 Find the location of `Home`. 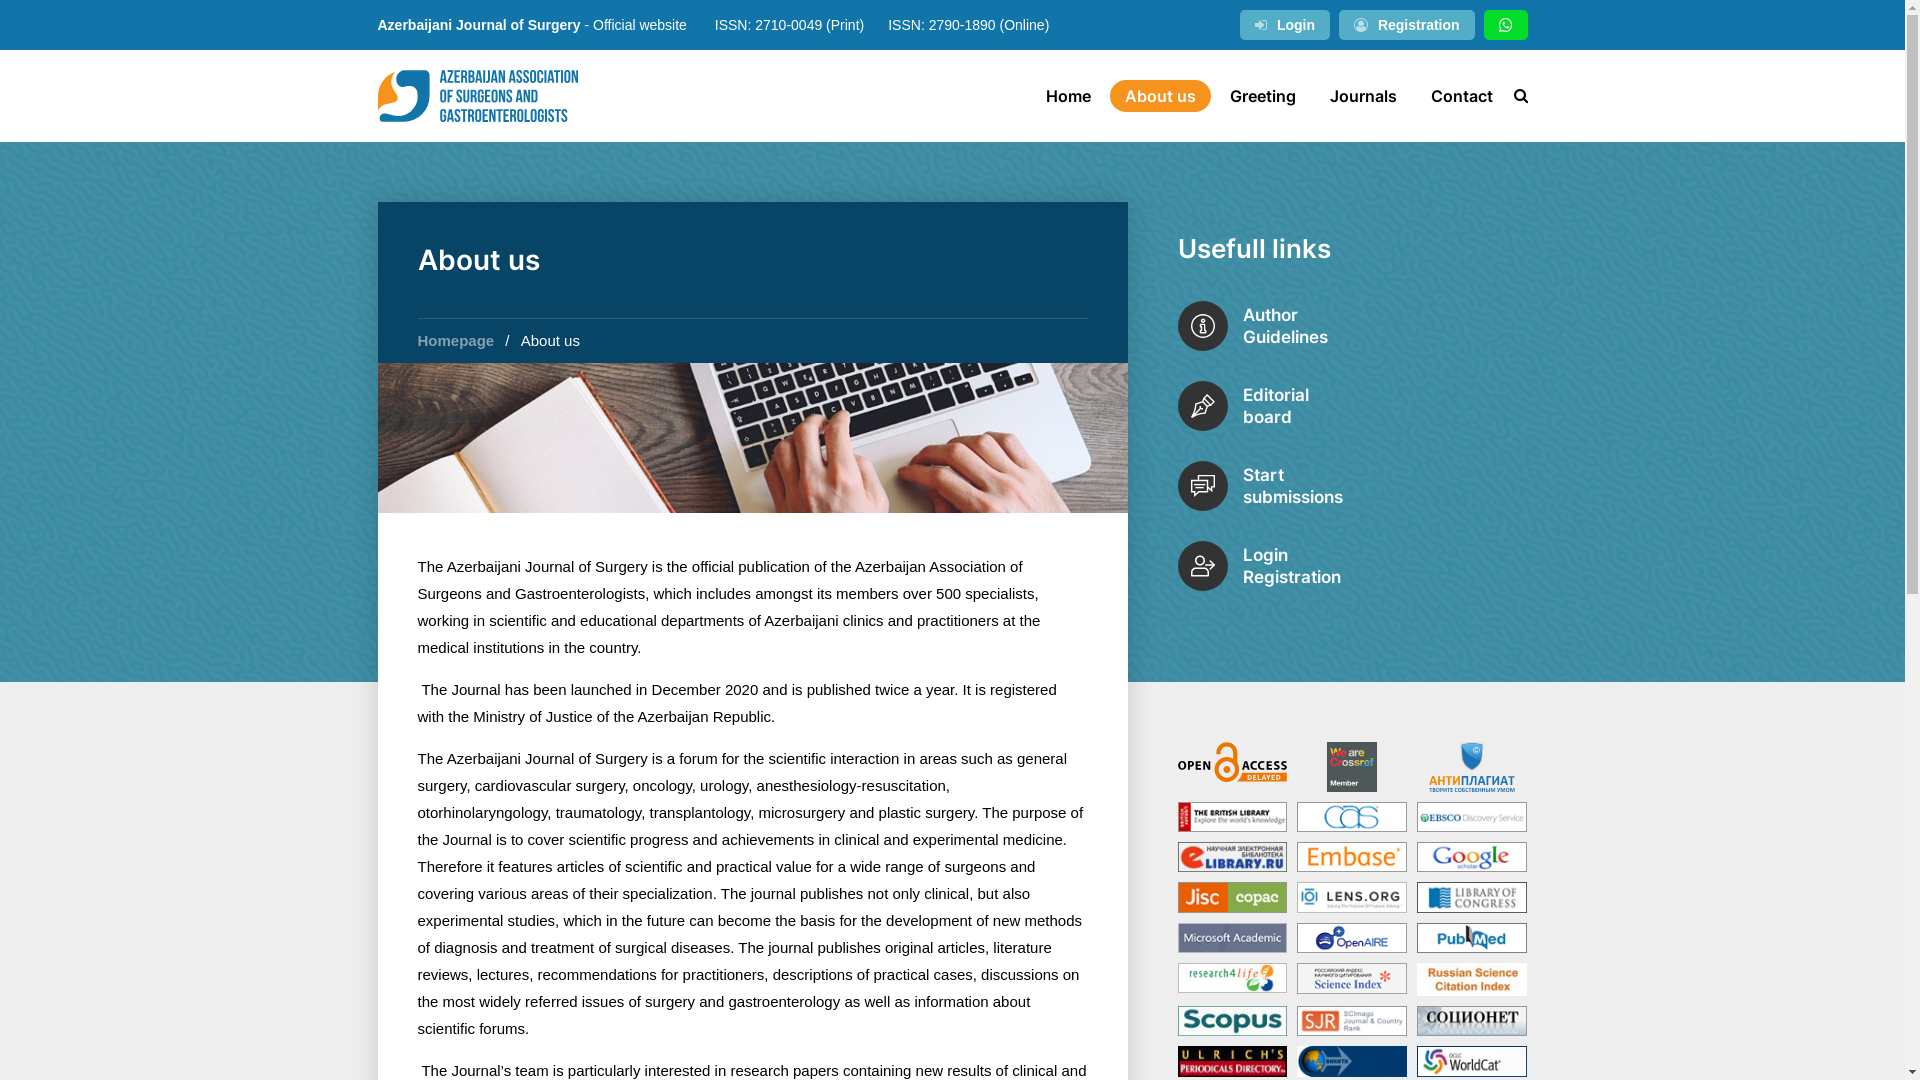

Home is located at coordinates (1068, 96).